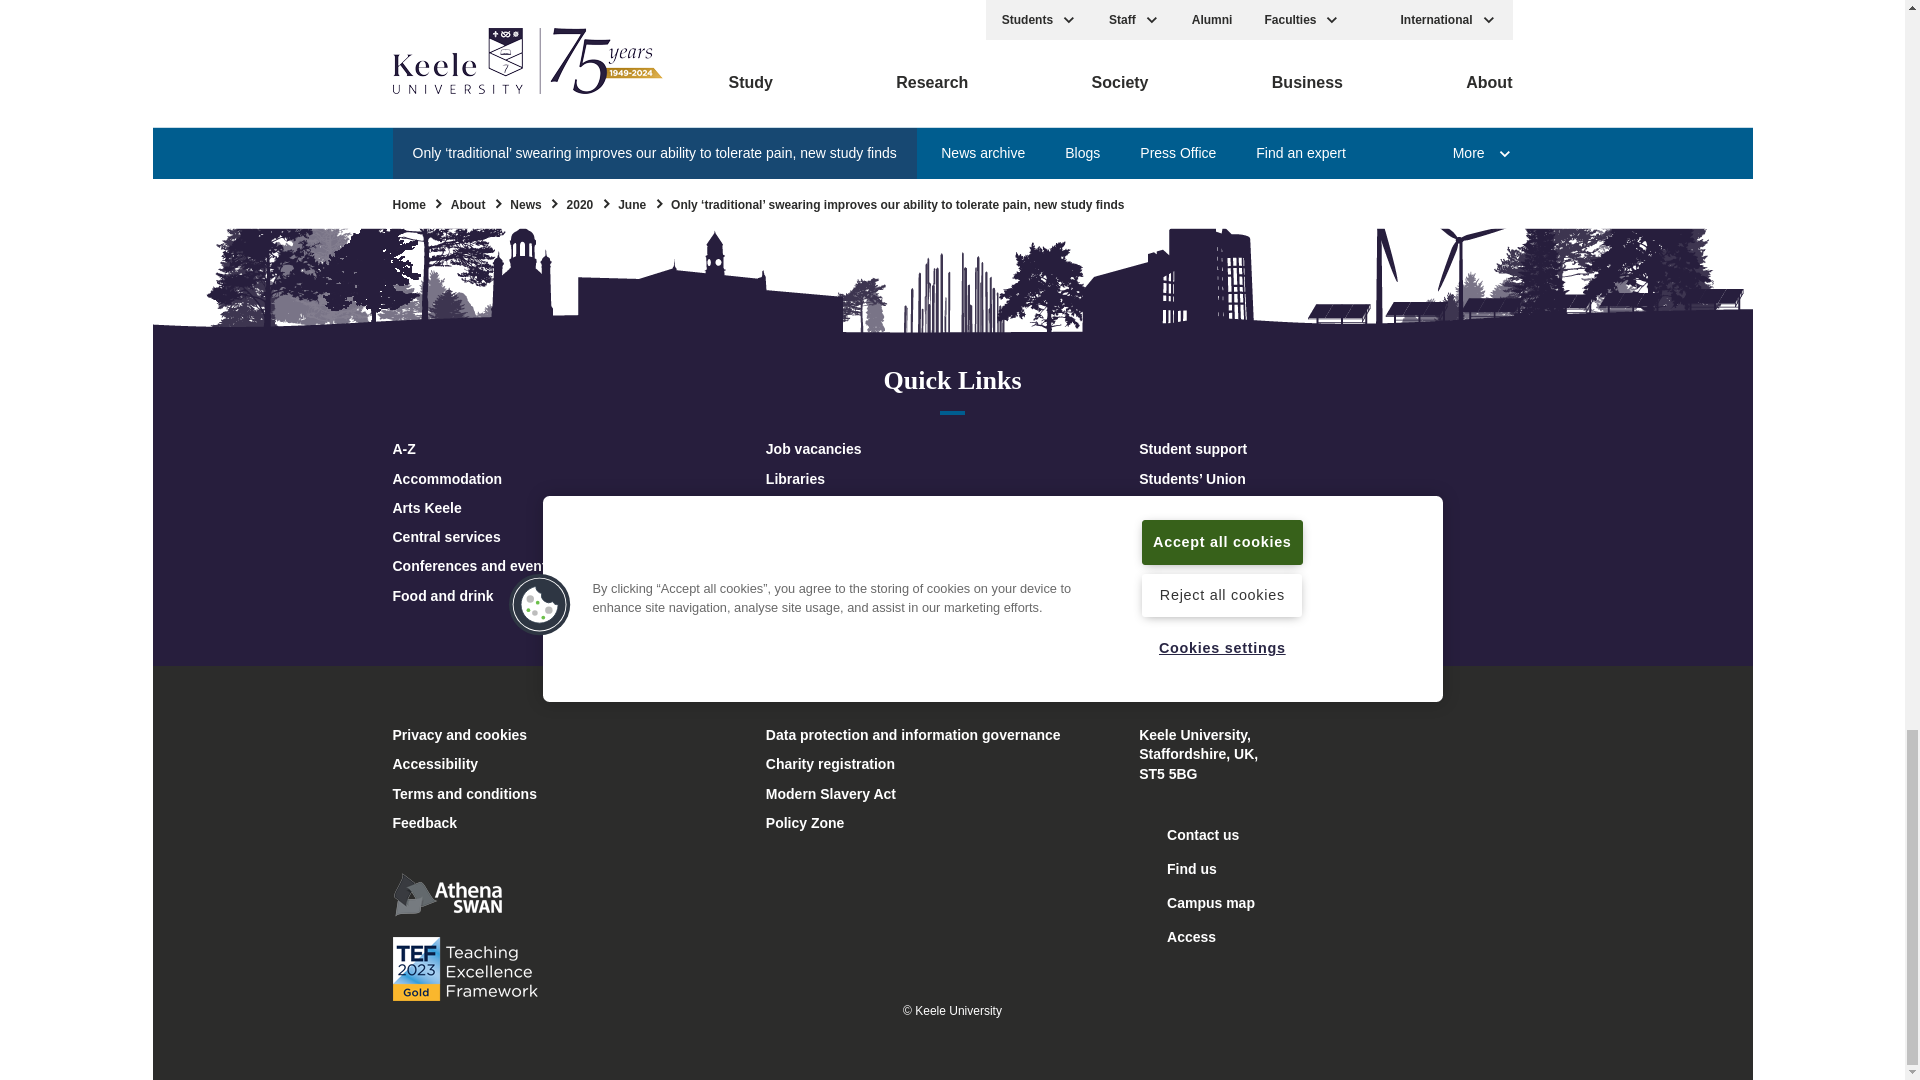 This screenshot has width=1920, height=1080. Describe the element at coordinates (1196, 902) in the screenshot. I see `Campus map` at that location.